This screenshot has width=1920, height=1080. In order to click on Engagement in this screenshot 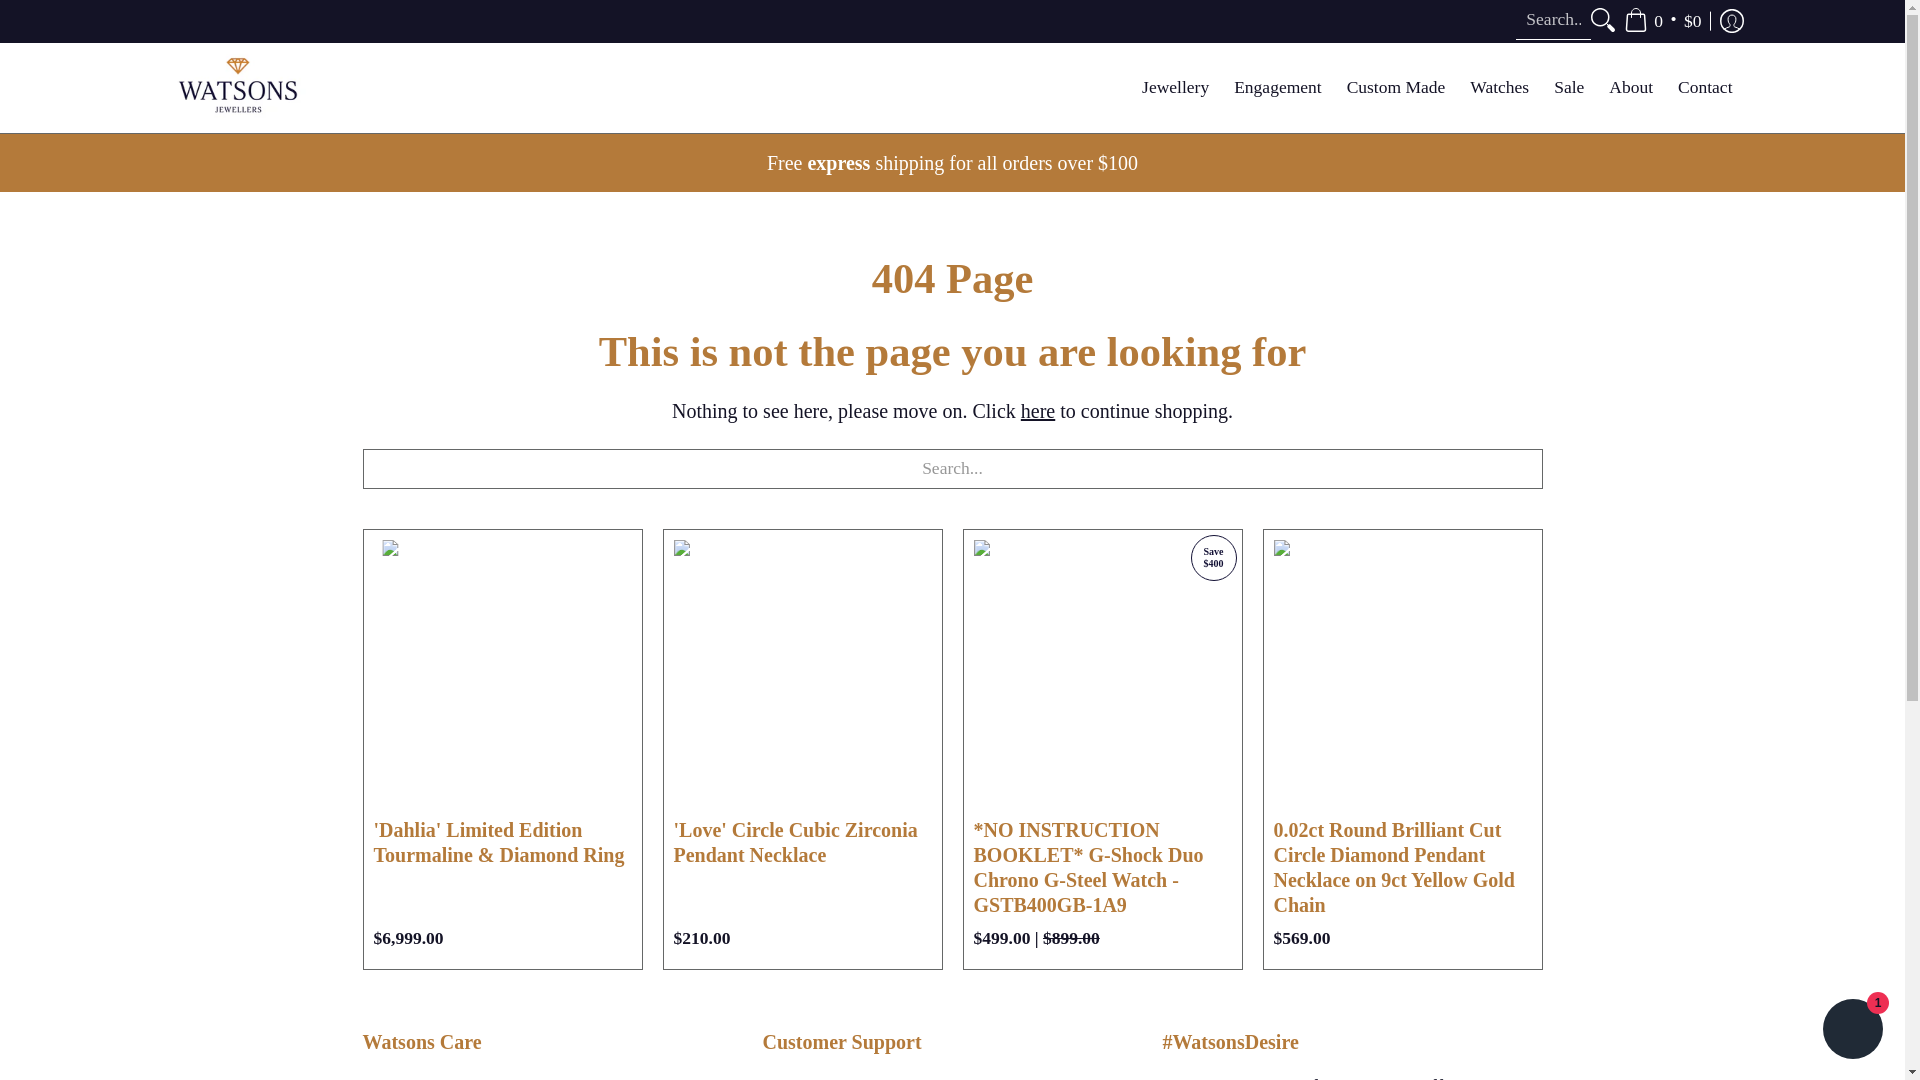, I will do `click(1277, 86)`.